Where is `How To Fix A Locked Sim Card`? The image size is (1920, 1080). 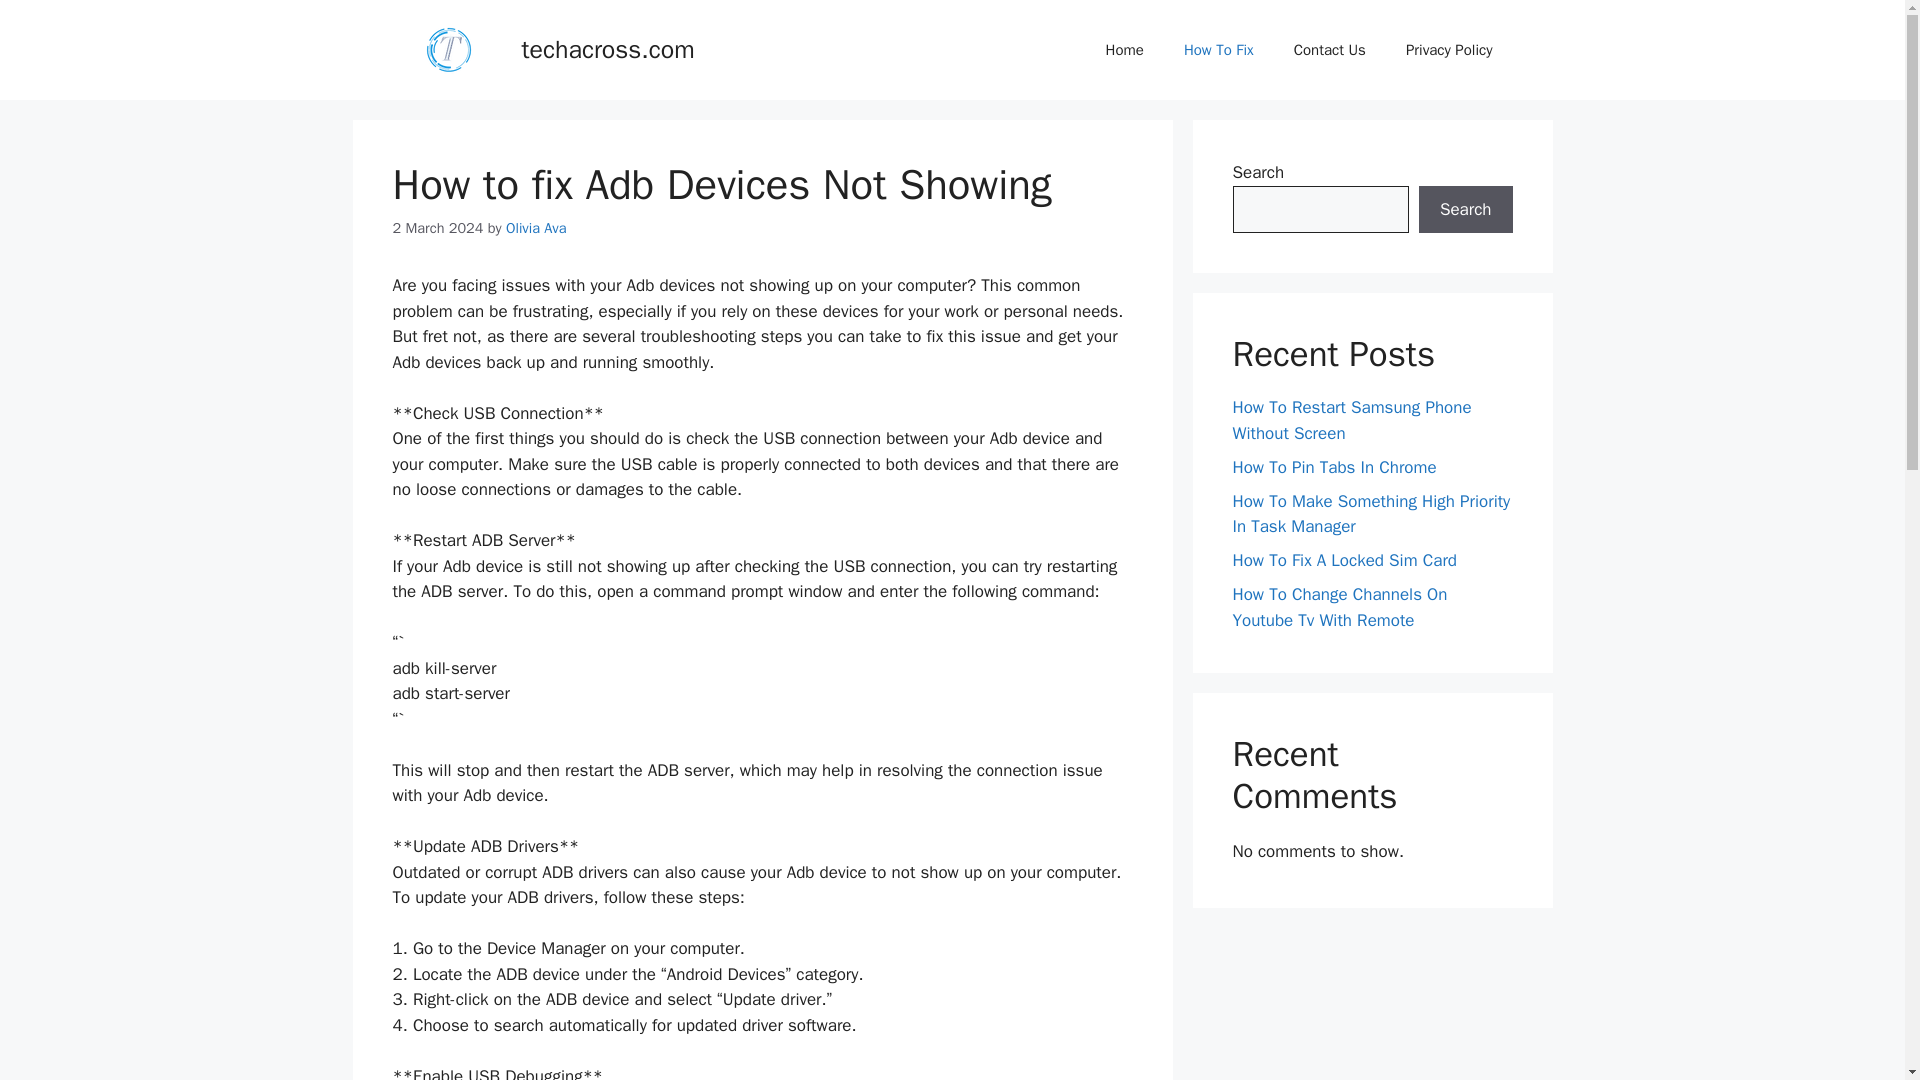
How To Fix A Locked Sim Card is located at coordinates (1344, 560).